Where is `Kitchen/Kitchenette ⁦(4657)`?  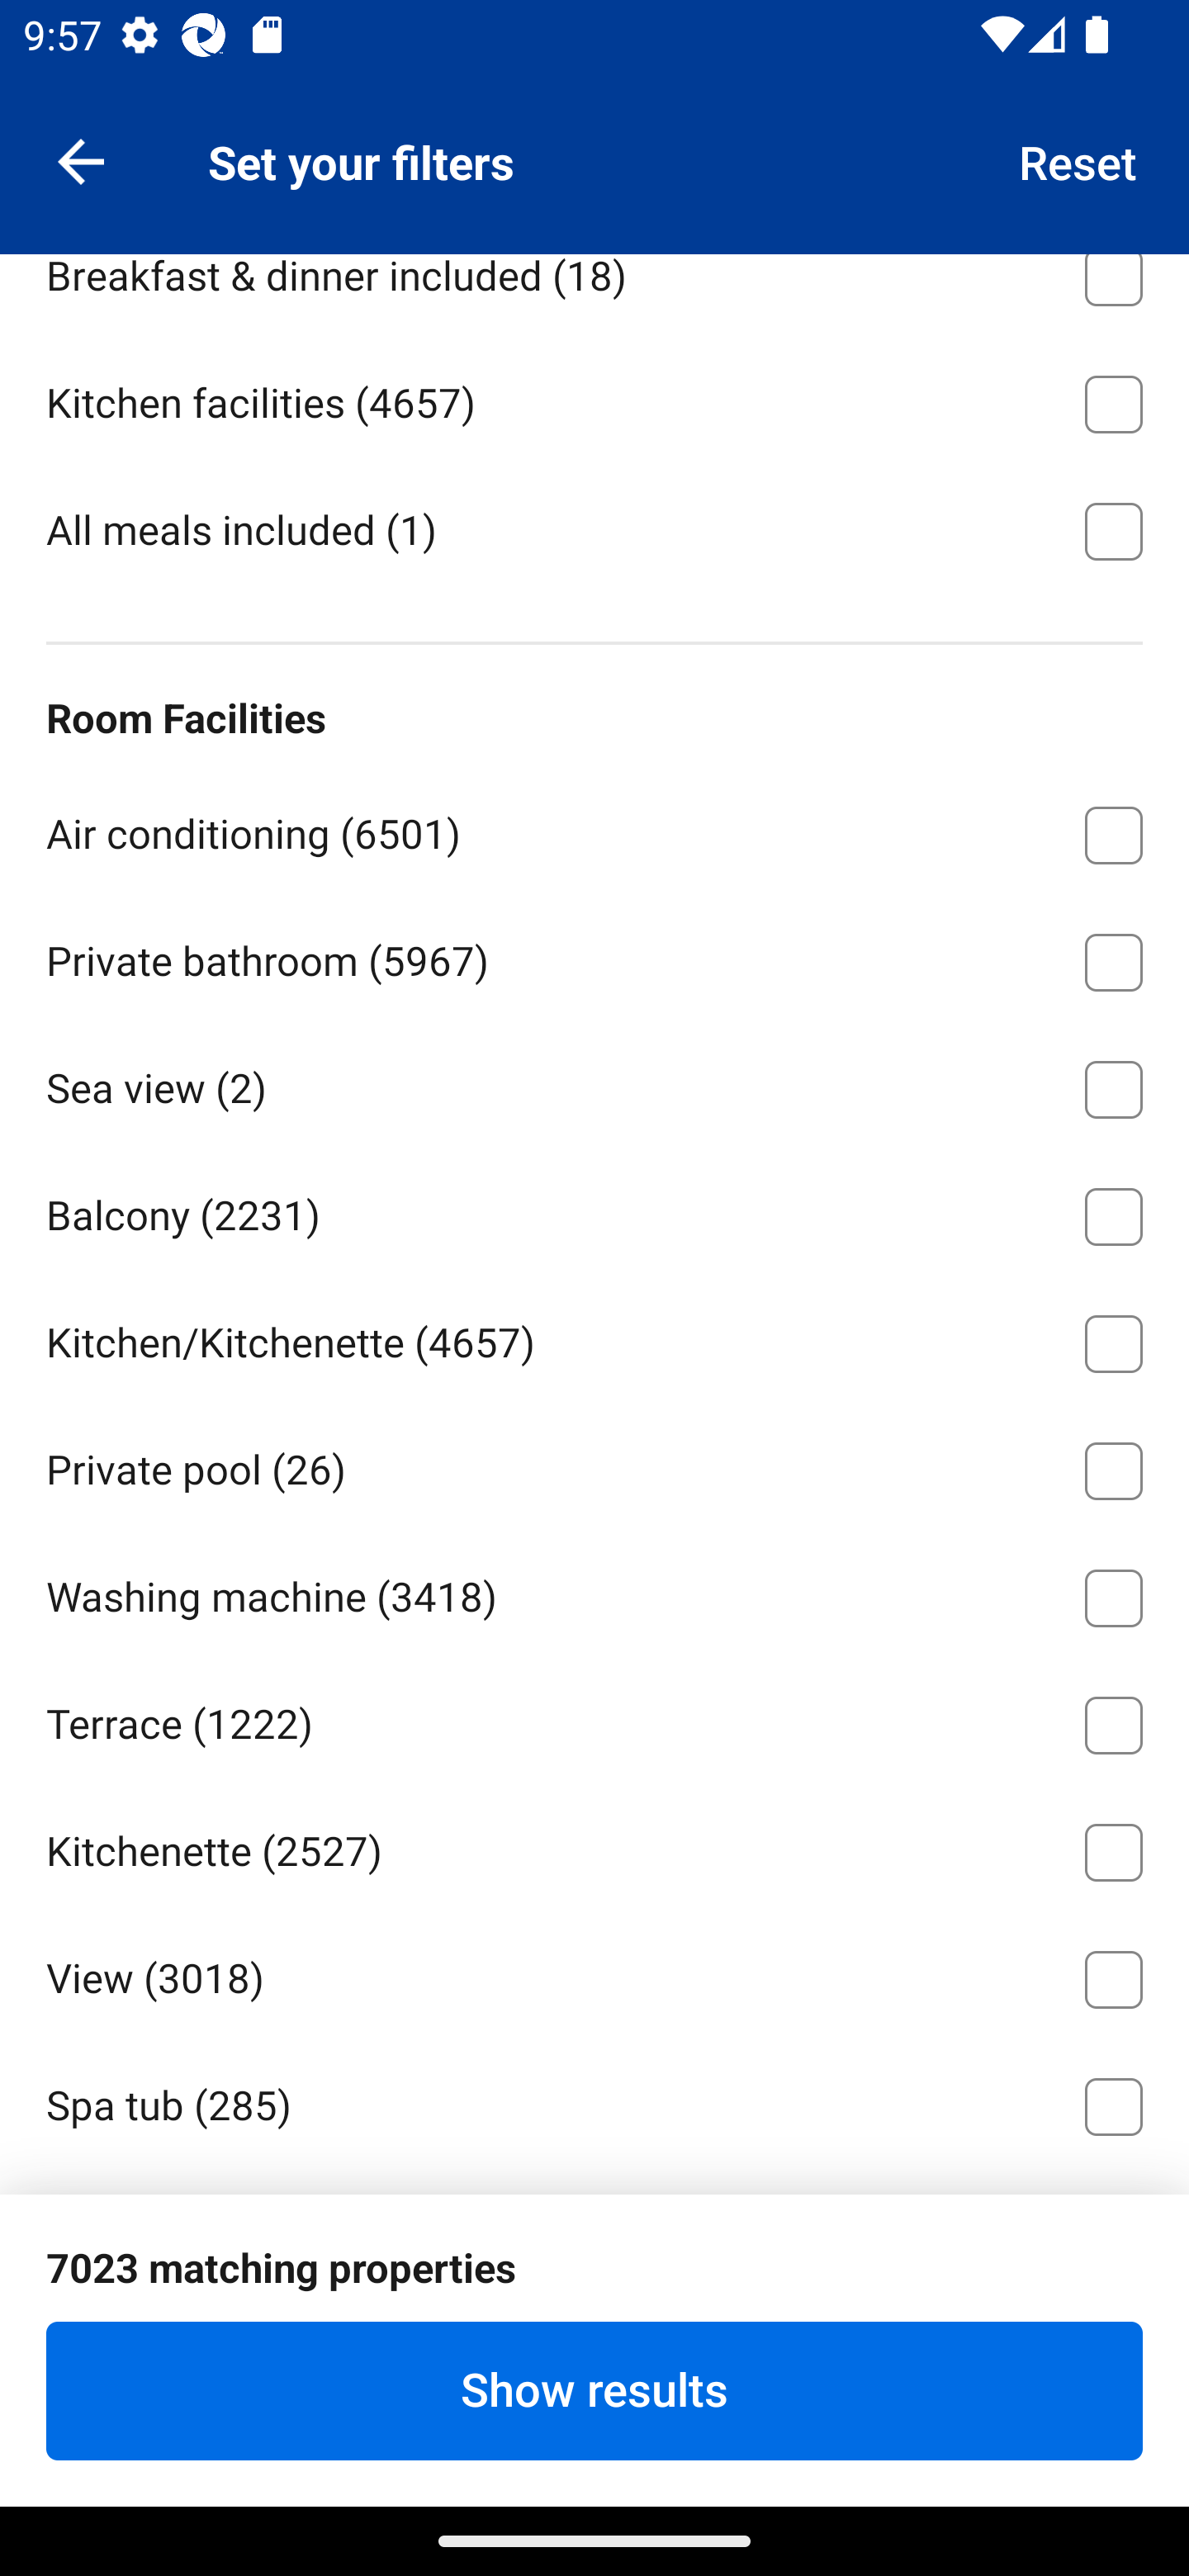 Kitchen/Kitchenette ⁦(4657) is located at coordinates (594, 1338).